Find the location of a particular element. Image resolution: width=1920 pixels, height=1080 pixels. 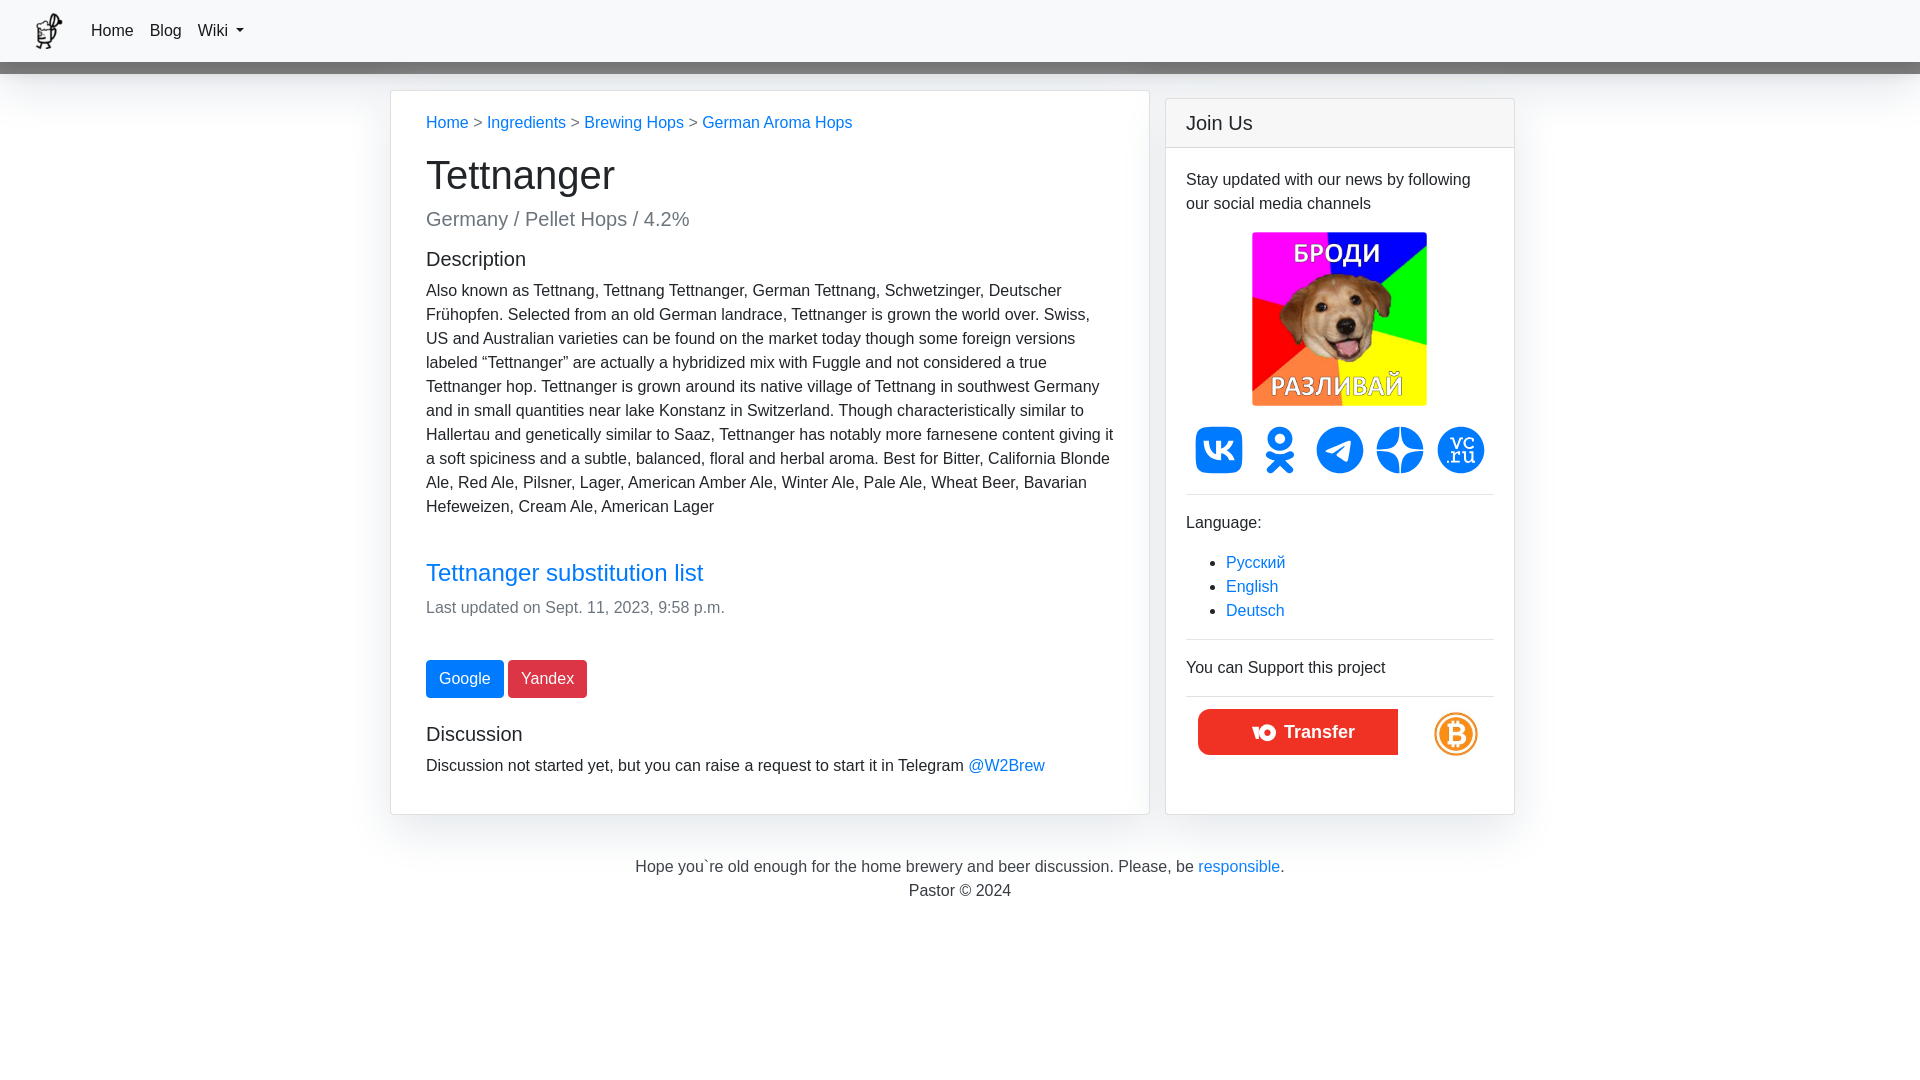

Brewing Hops is located at coordinates (633, 122).